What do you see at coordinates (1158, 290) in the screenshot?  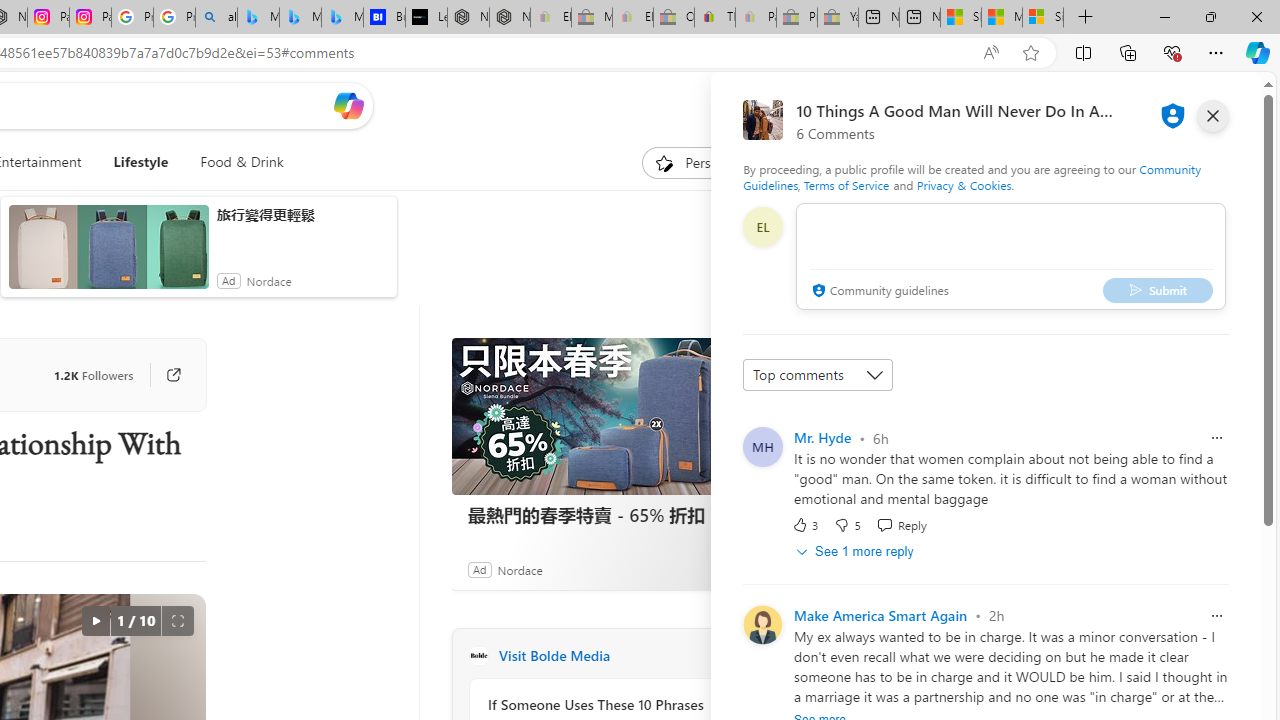 I see `Submit` at bounding box center [1158, 290].